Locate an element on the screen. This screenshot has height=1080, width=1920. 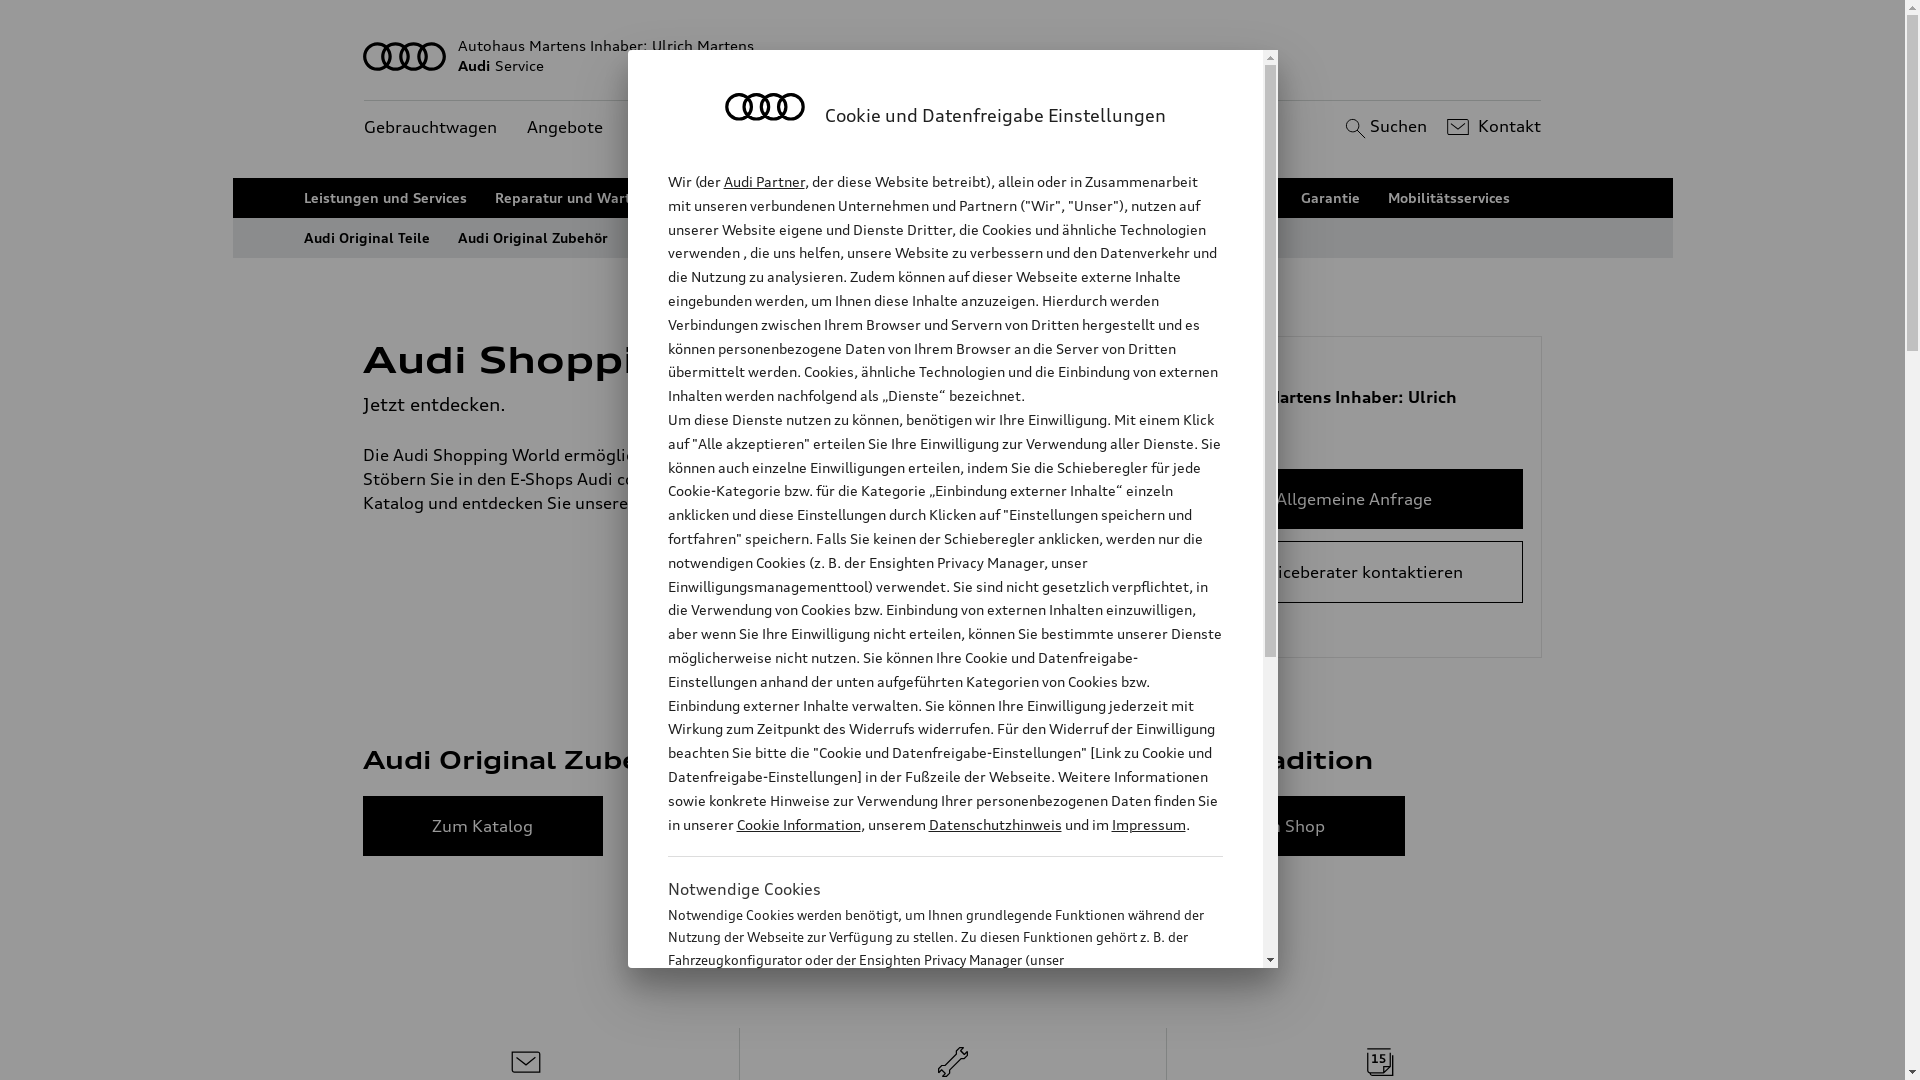
Angebote is located at coordinates (565, 128).